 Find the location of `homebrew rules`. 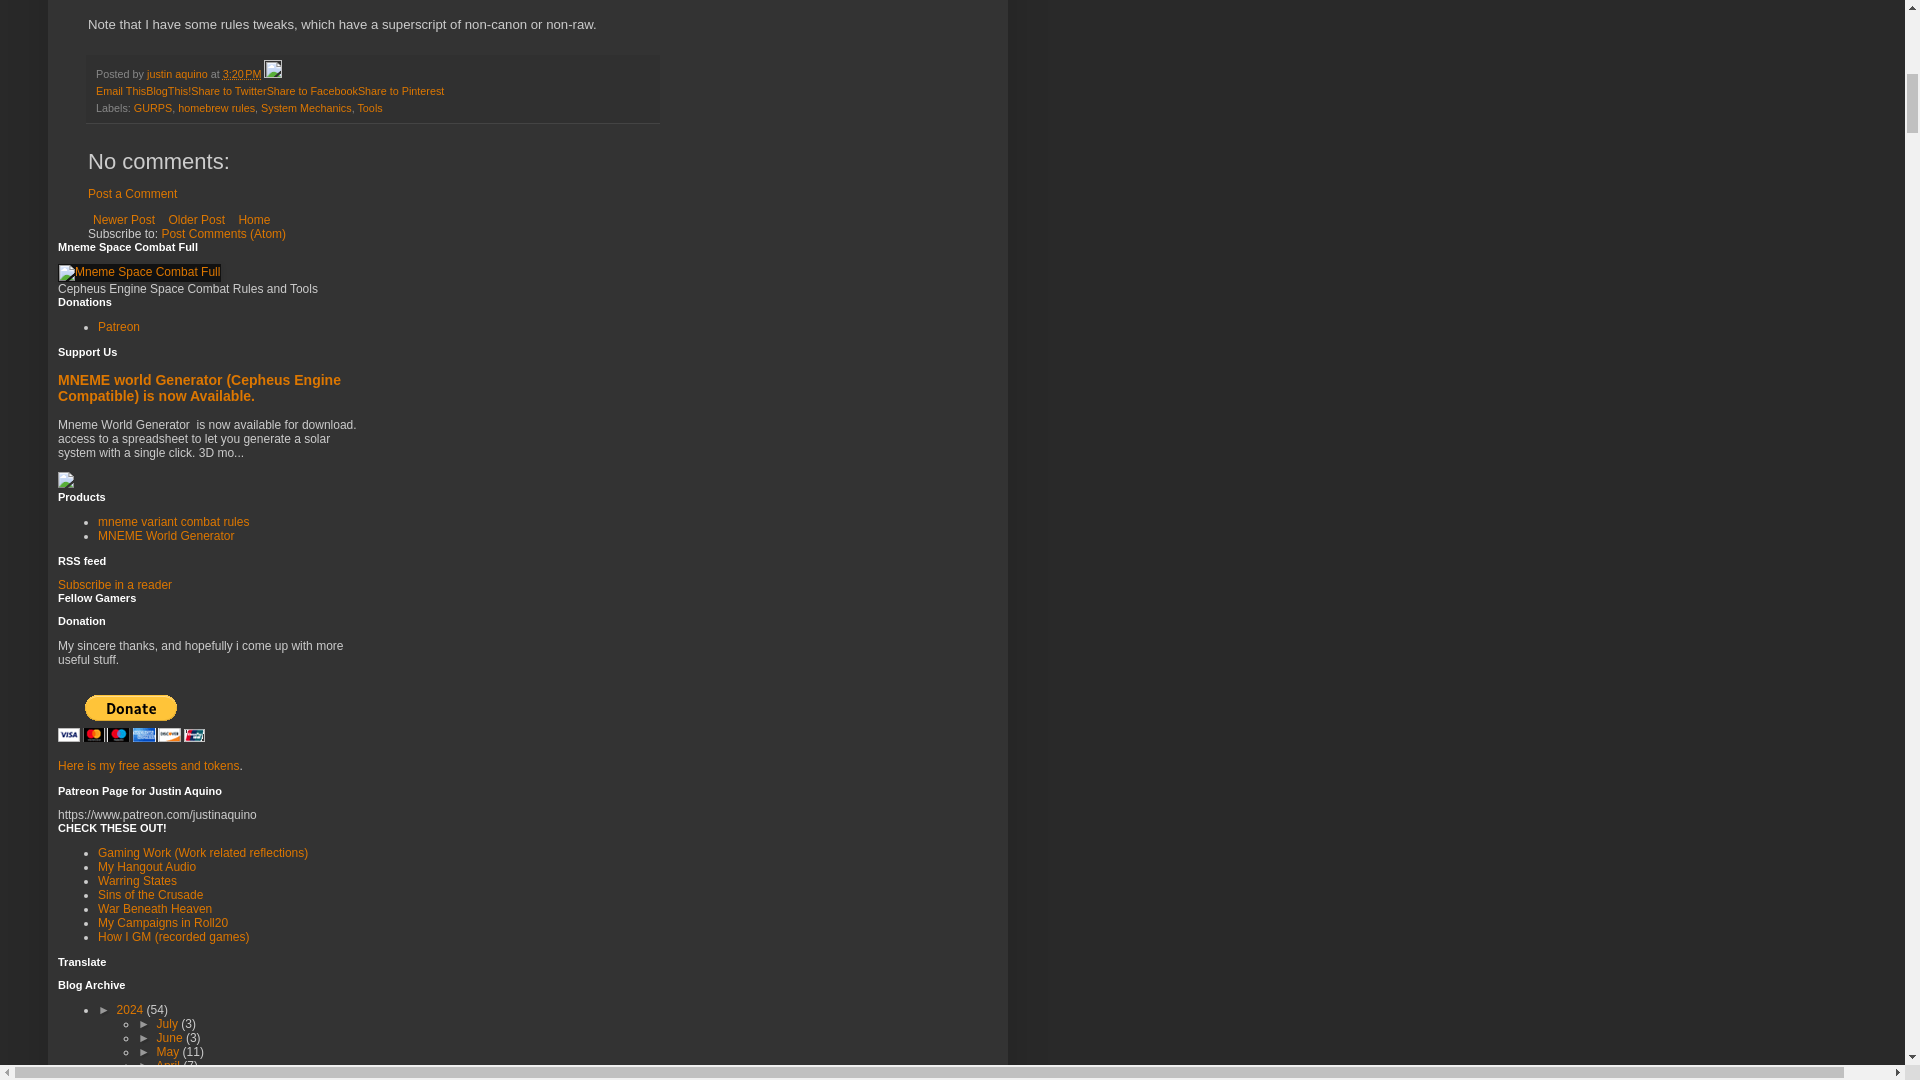

homebrew rules is located at coordinates (216, 108).